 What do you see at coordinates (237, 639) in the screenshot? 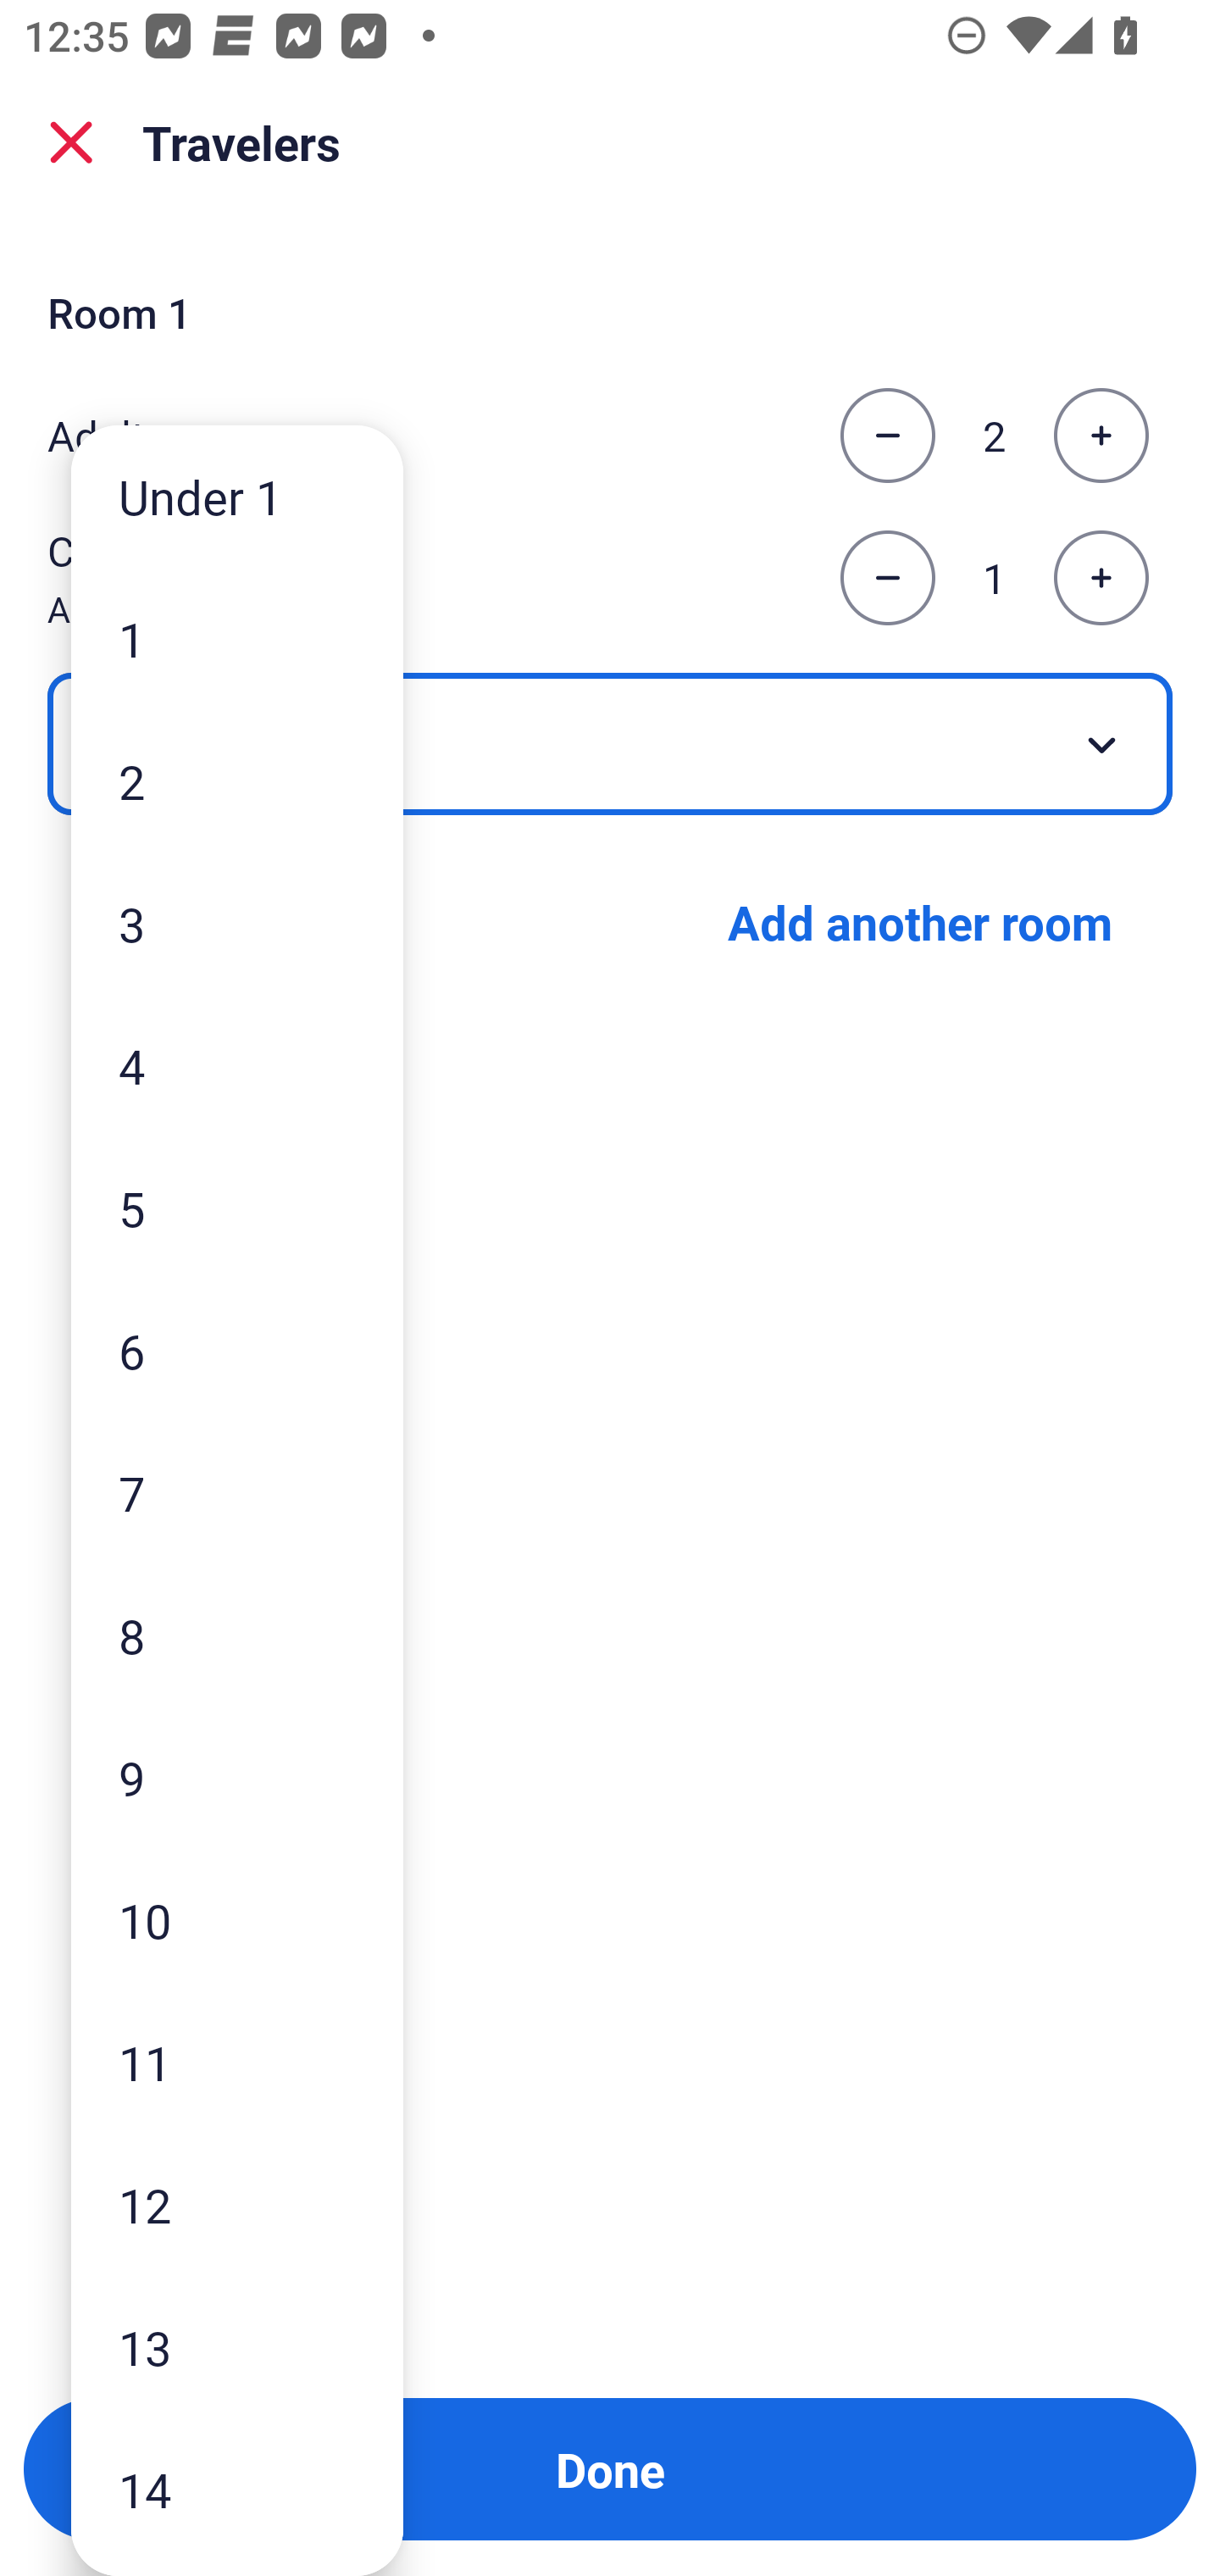
I see `1` at bounding box center [237, 639].